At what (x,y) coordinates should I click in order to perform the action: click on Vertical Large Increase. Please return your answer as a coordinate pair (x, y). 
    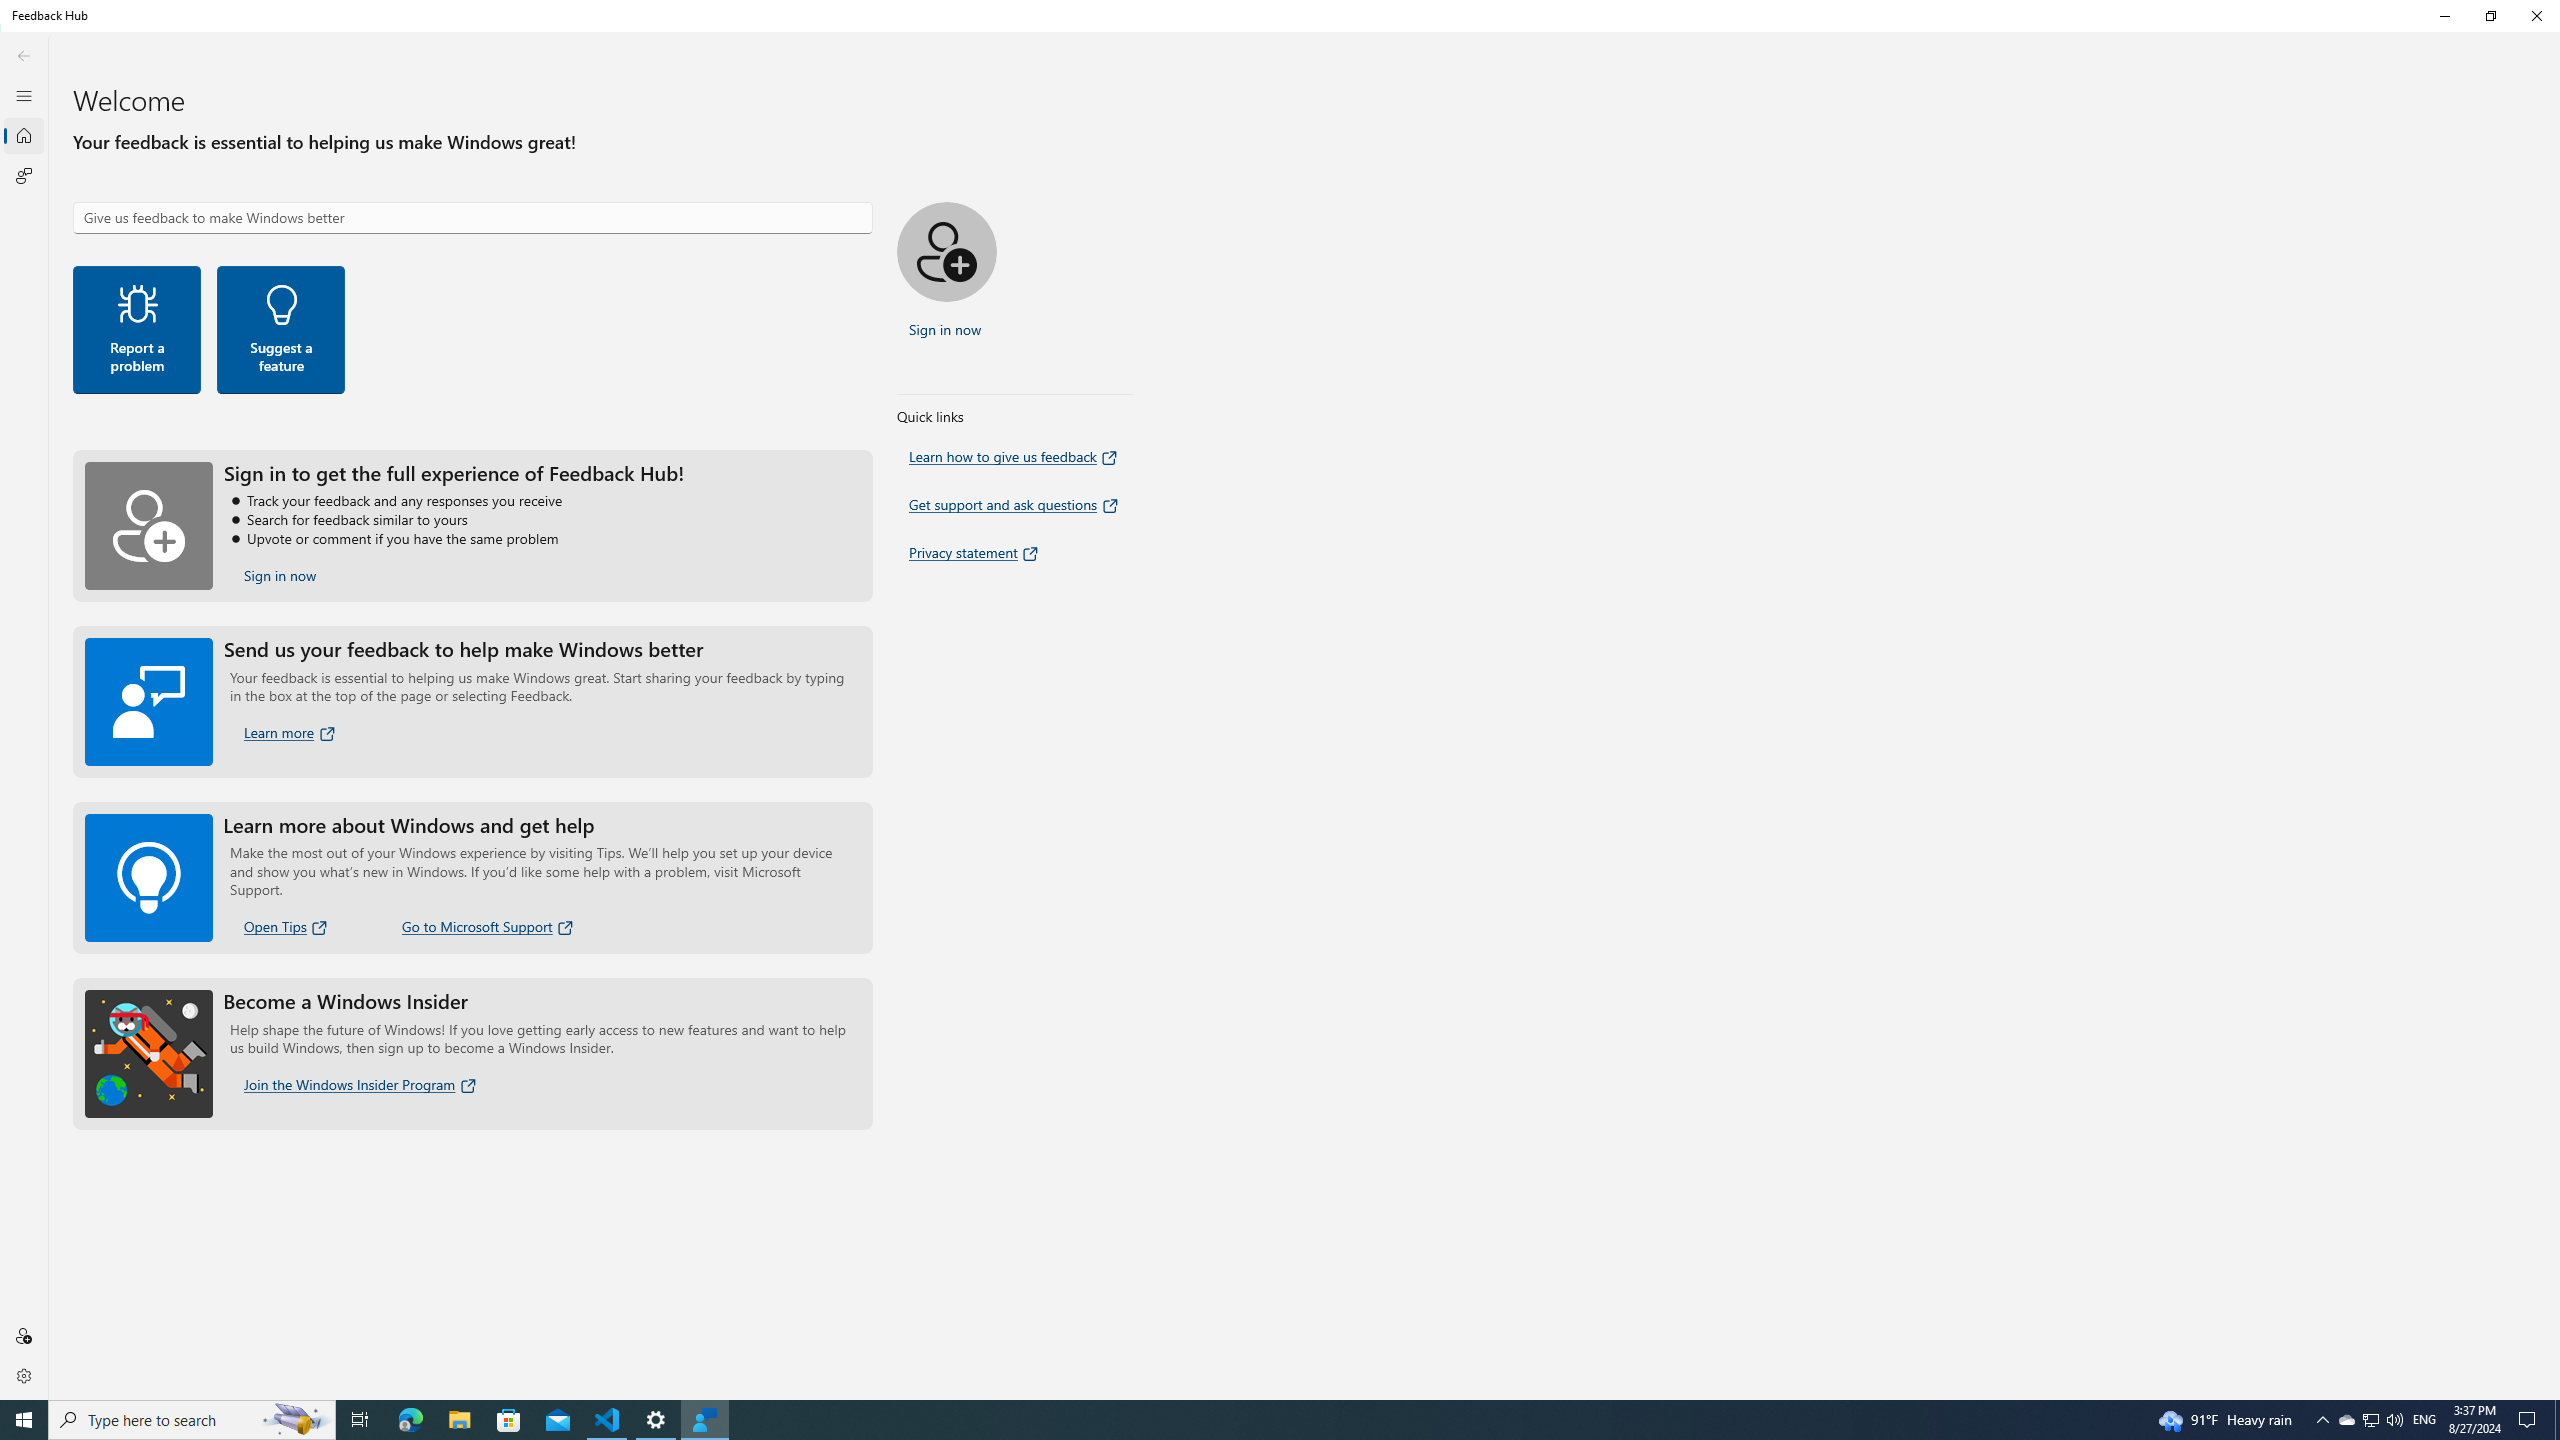
    Looking at the image, I should click on (2554, 715).